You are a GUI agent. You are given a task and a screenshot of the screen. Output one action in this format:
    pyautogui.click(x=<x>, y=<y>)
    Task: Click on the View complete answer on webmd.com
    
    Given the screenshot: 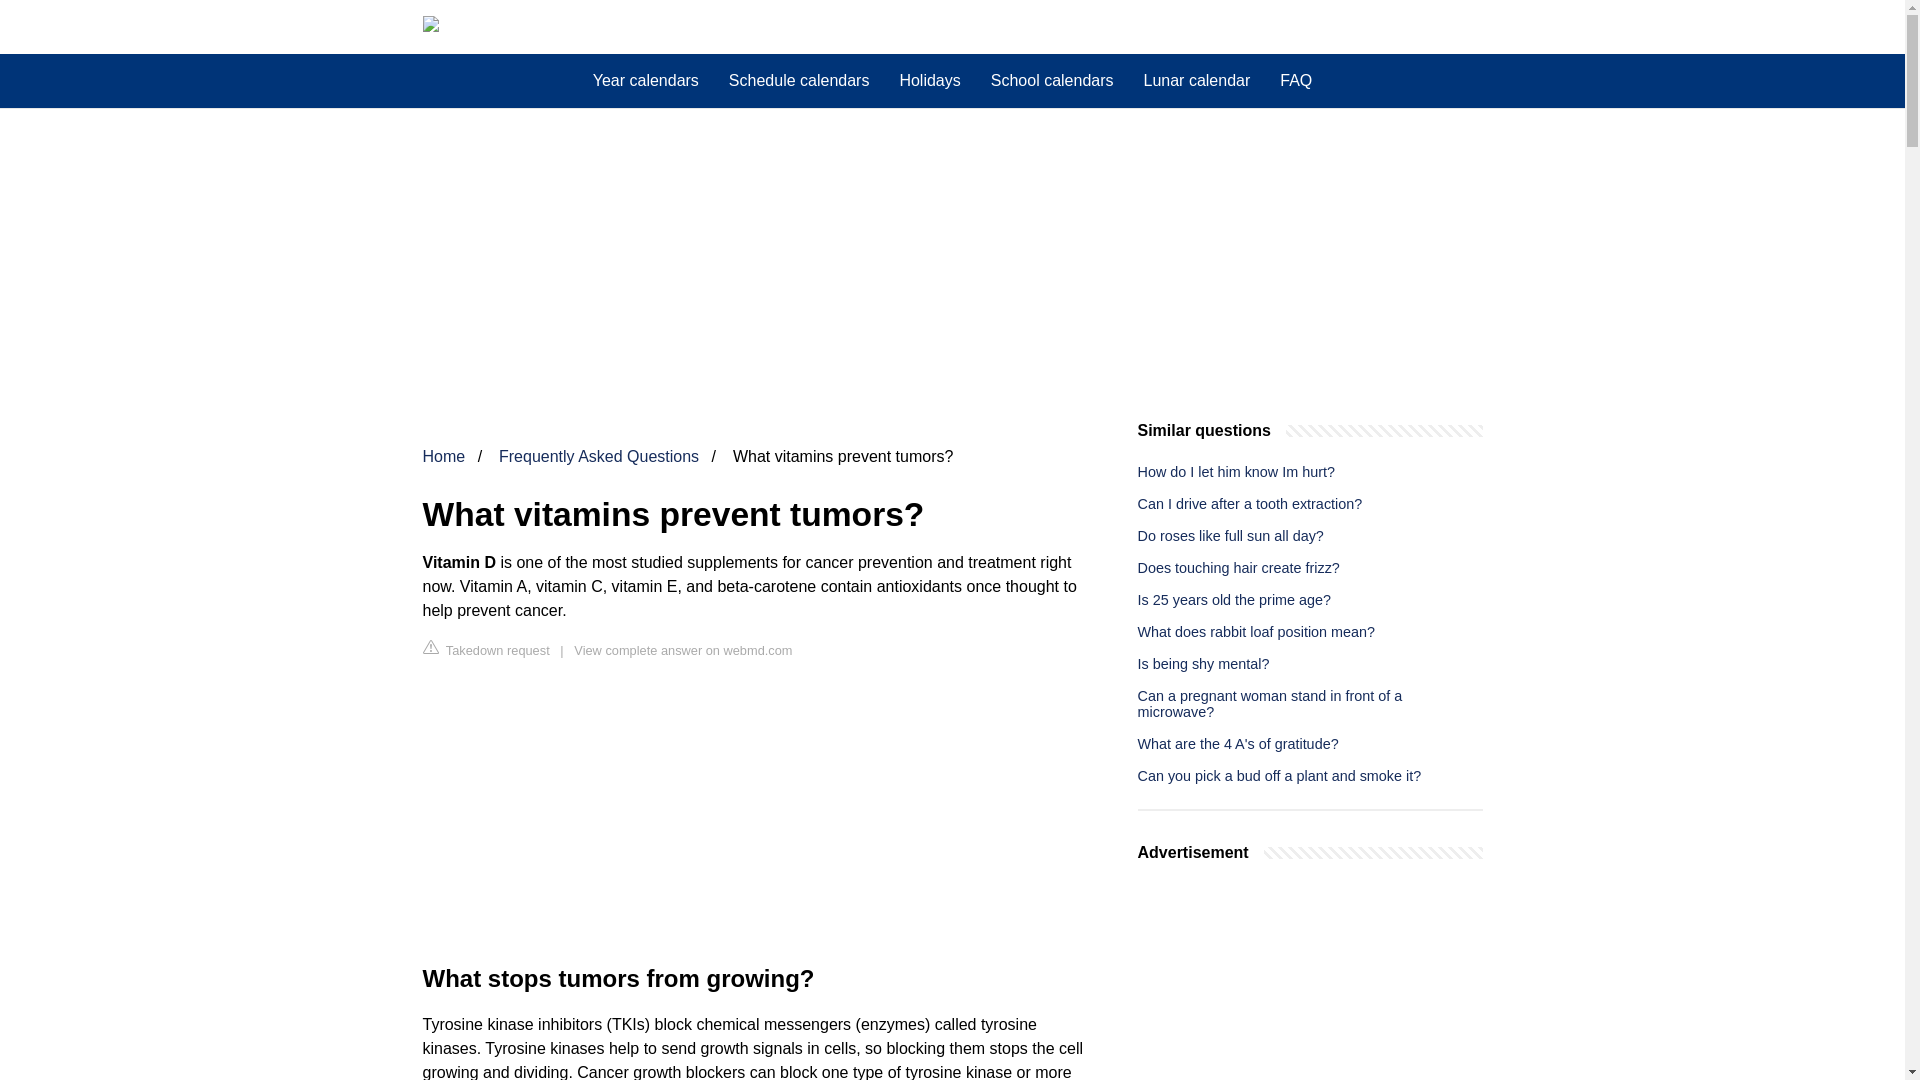 What is the action you would take?
    pyautogui.click(x=682, y=650)
    